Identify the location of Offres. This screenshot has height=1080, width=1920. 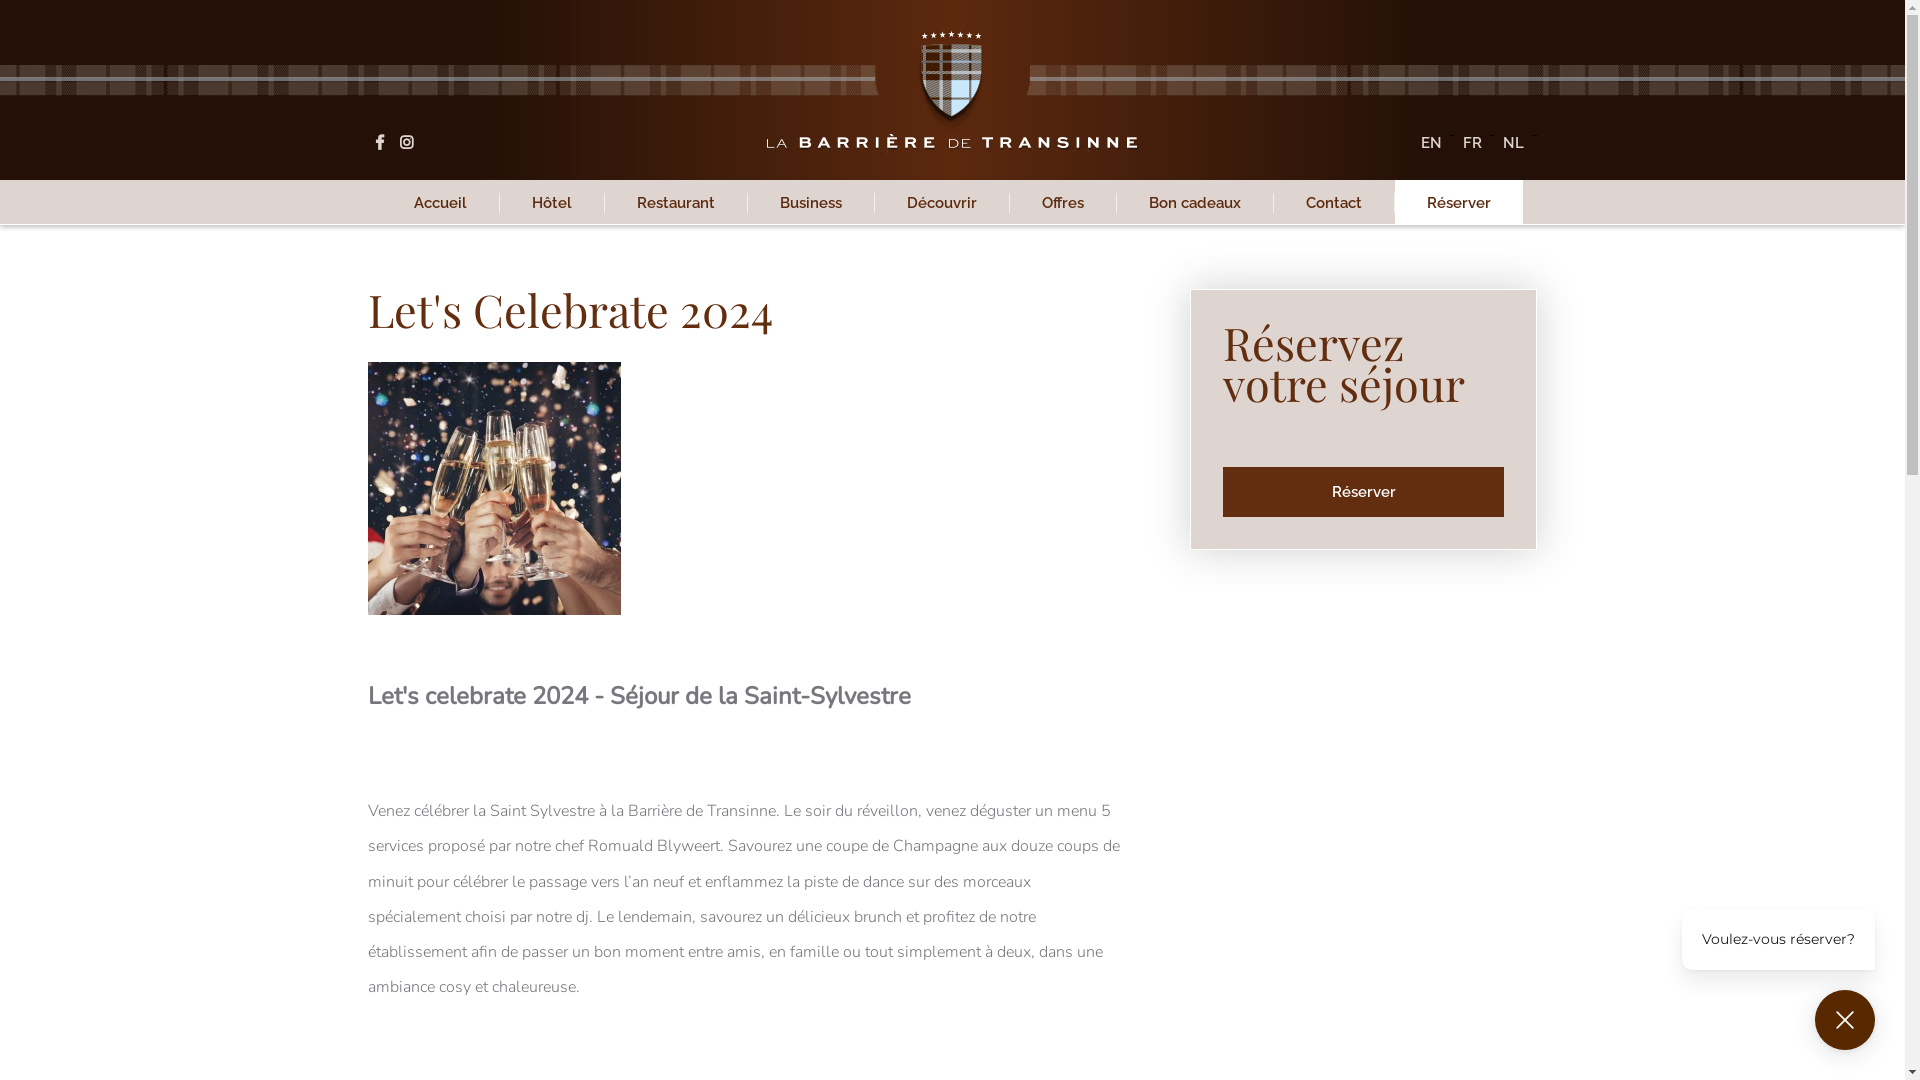
(1062, 202).